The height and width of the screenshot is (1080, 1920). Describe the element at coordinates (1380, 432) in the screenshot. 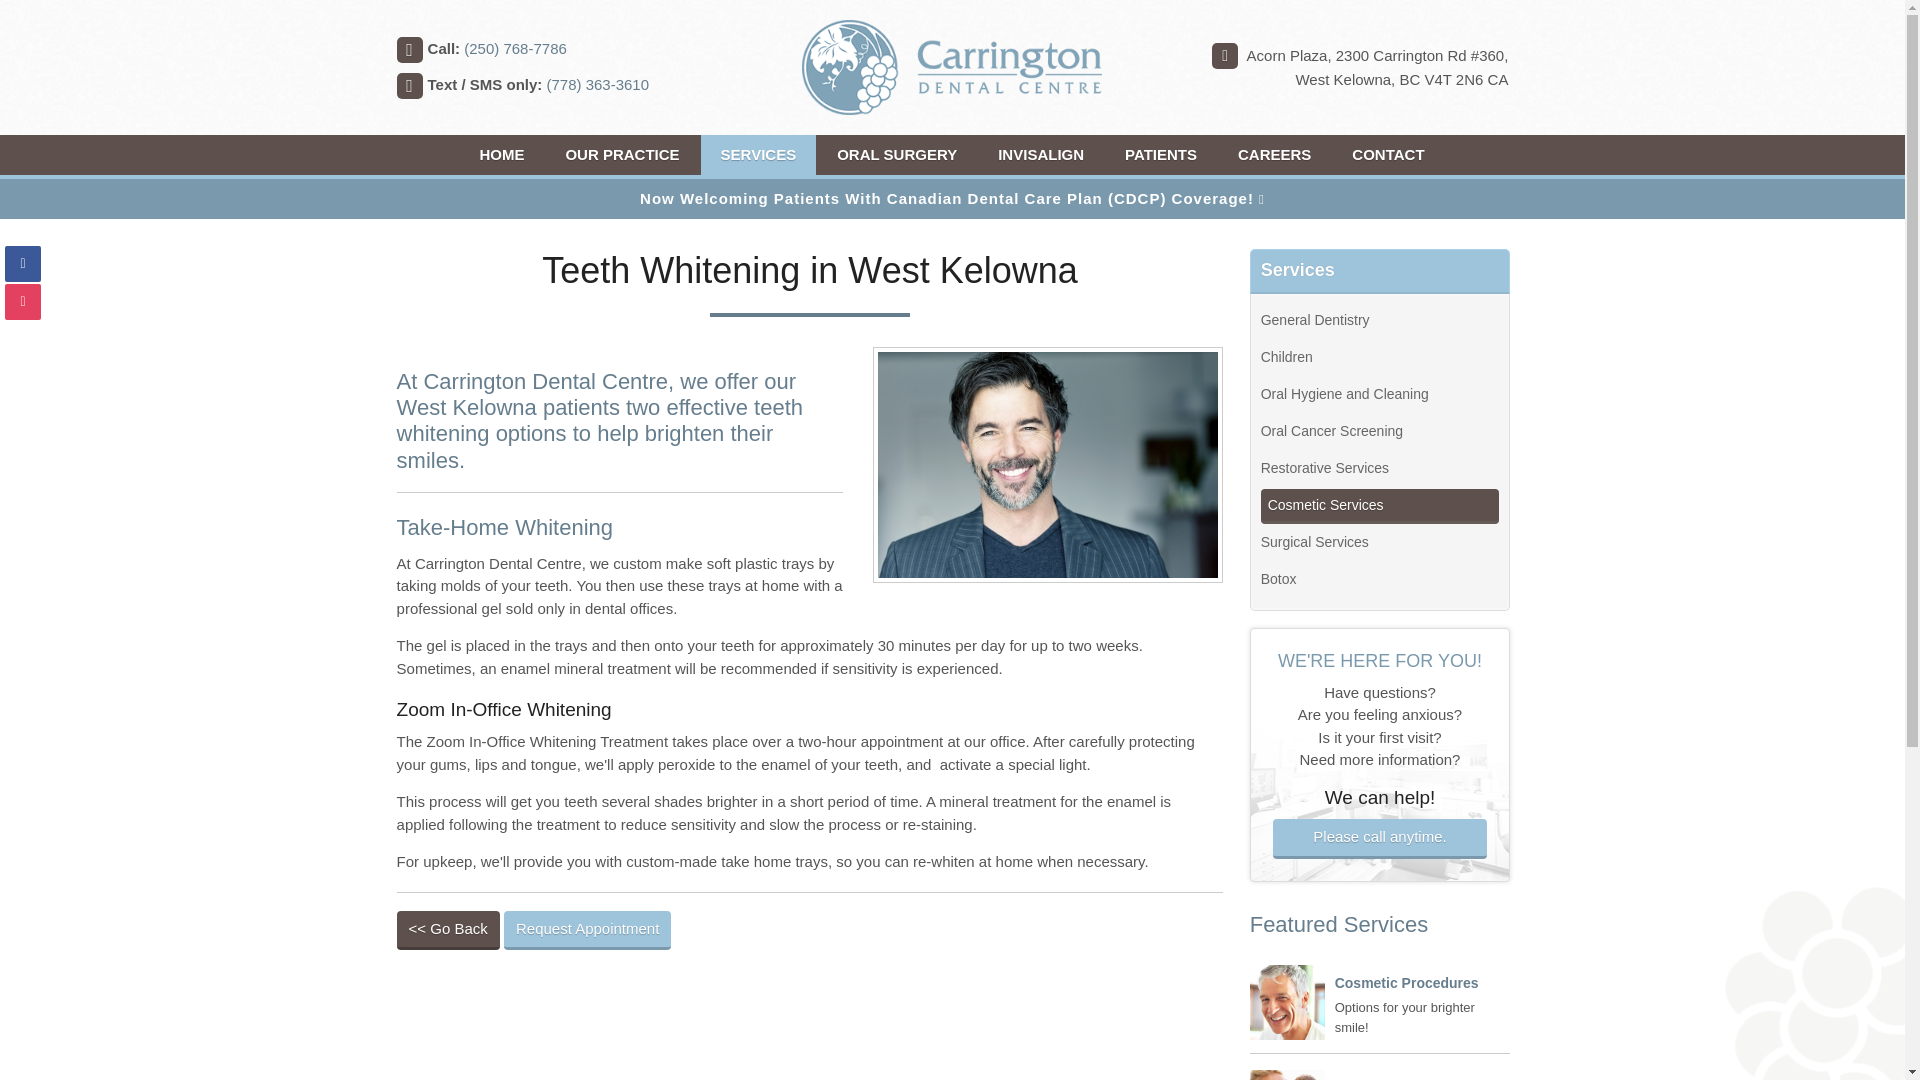

I see `Oral Cancer Screening` at that location.